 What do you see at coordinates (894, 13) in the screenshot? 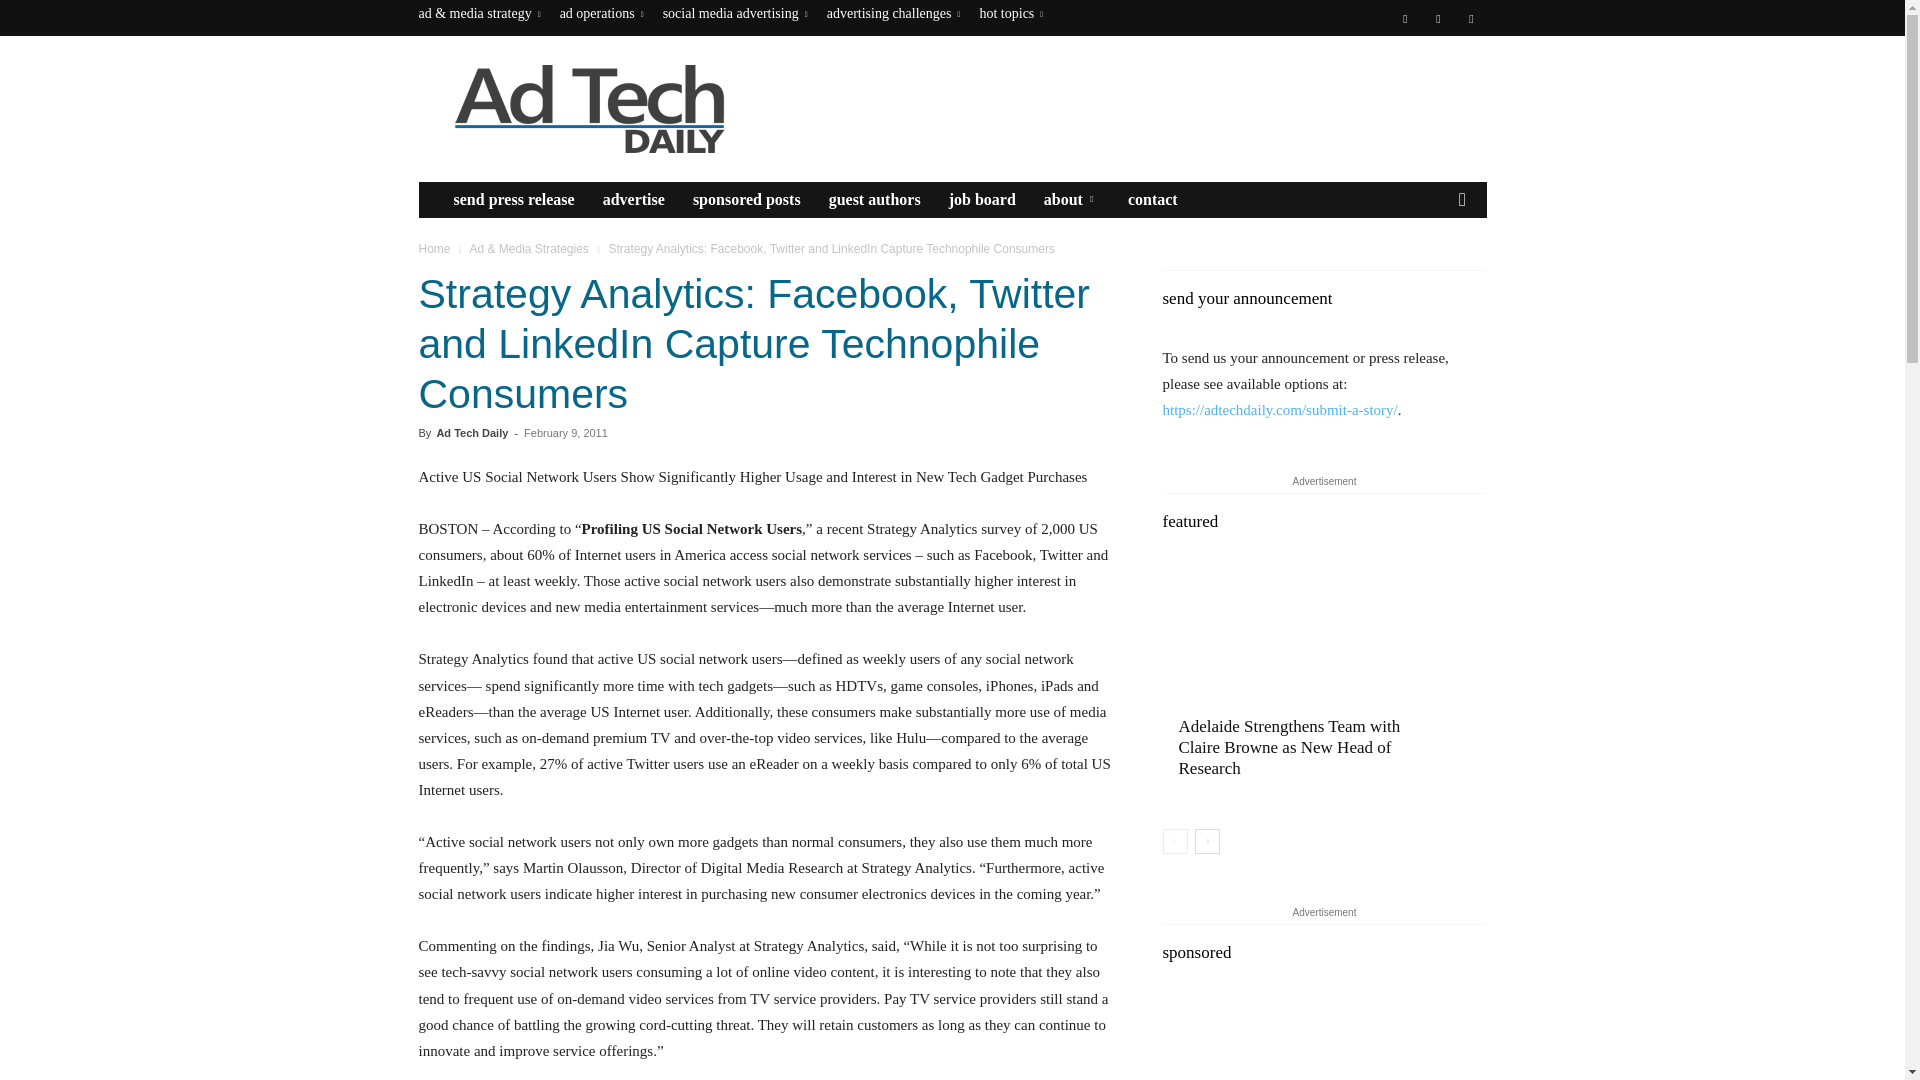
I see `advertising challenges` at bounding box center [894, 13].